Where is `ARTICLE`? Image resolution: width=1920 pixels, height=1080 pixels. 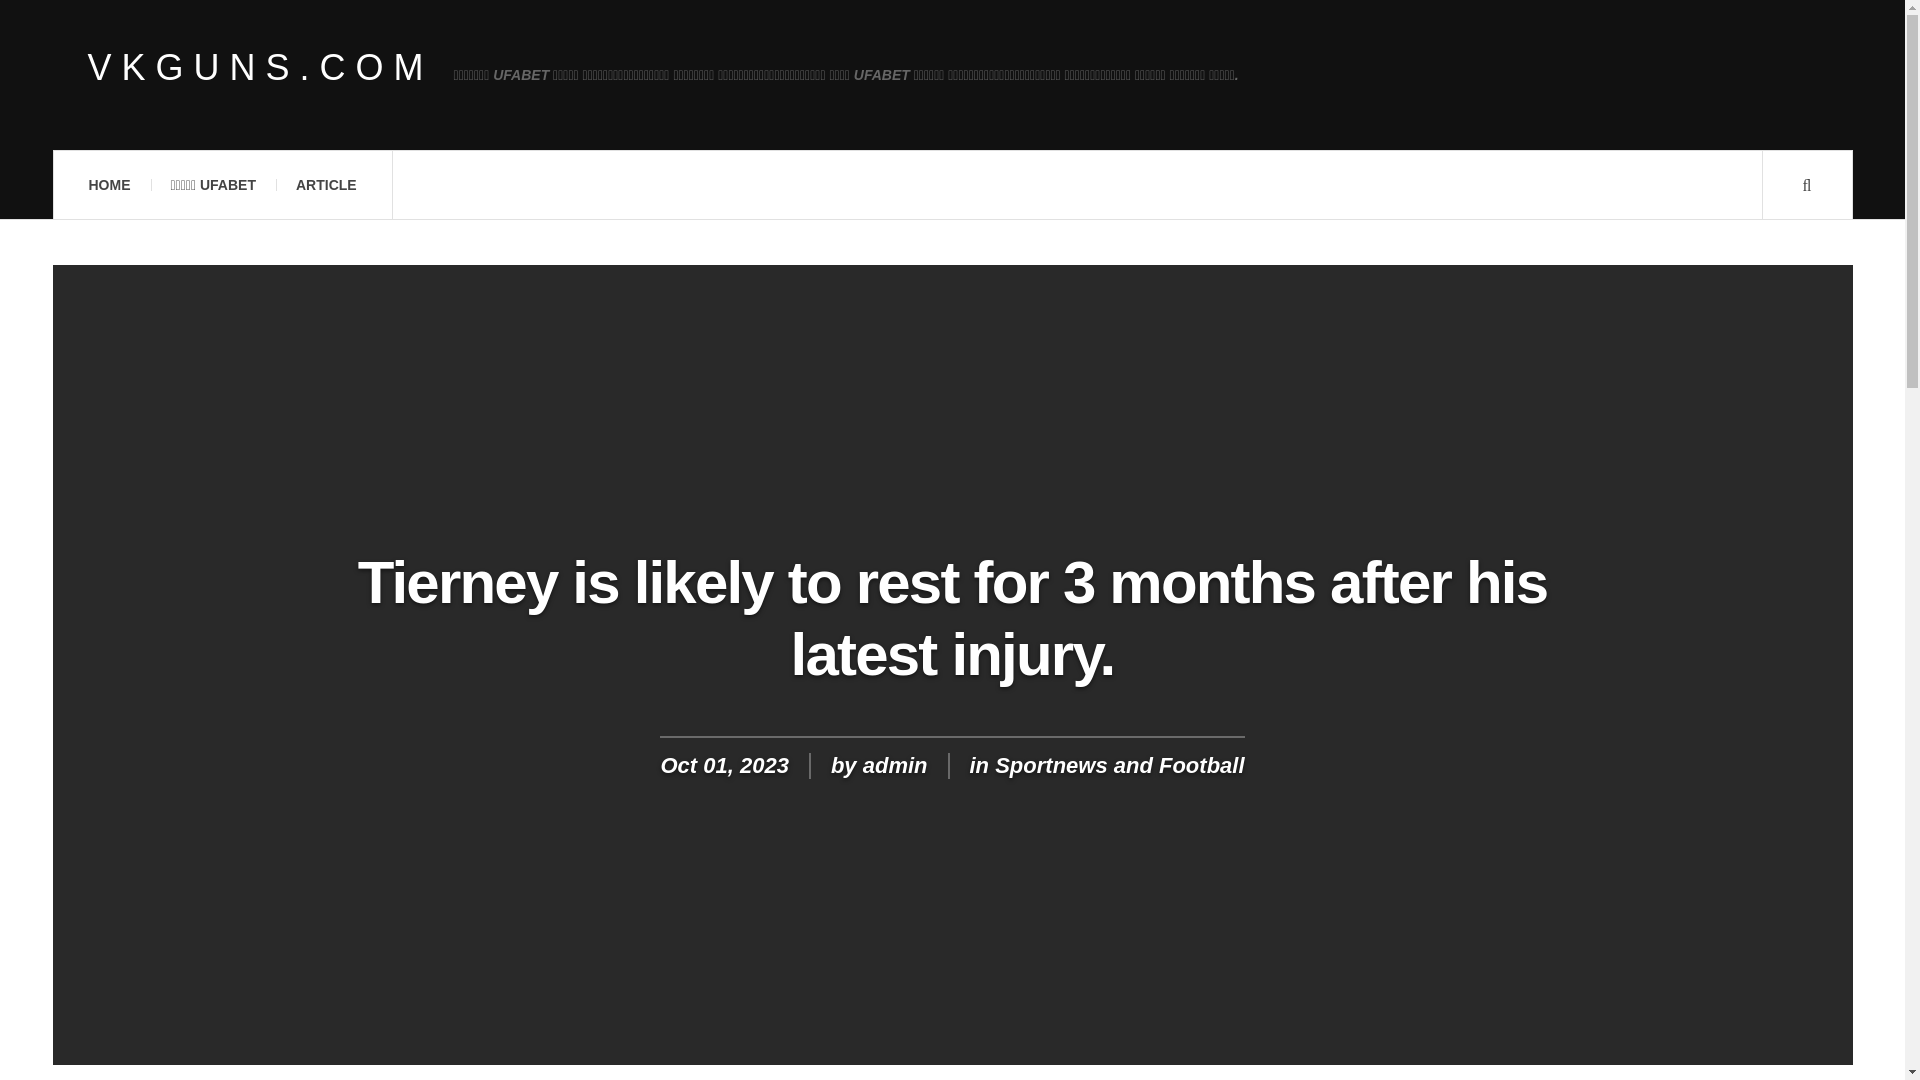 ARTICLE is located at coordinates (326, 185).